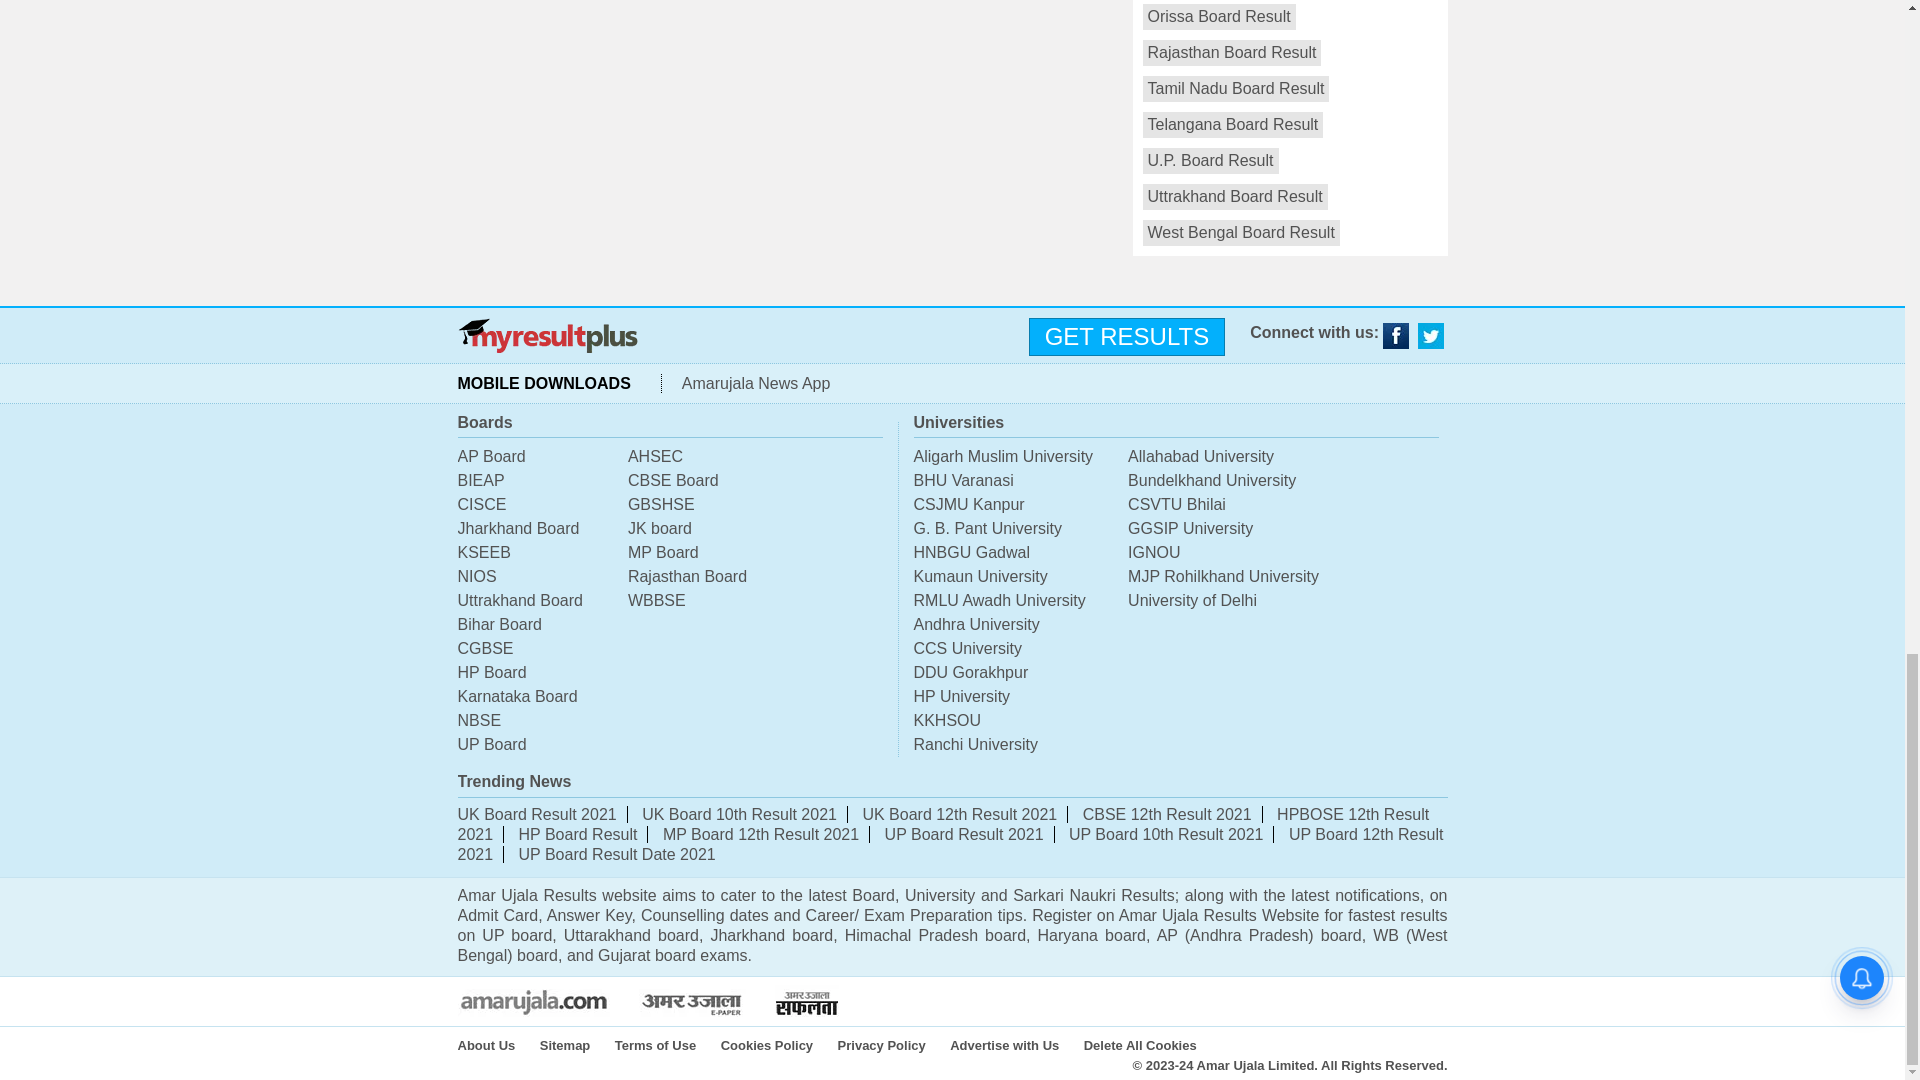 This screenshot has width=1920, height=1080. I want to click on UP Board Result 2021, so click(964, 834).